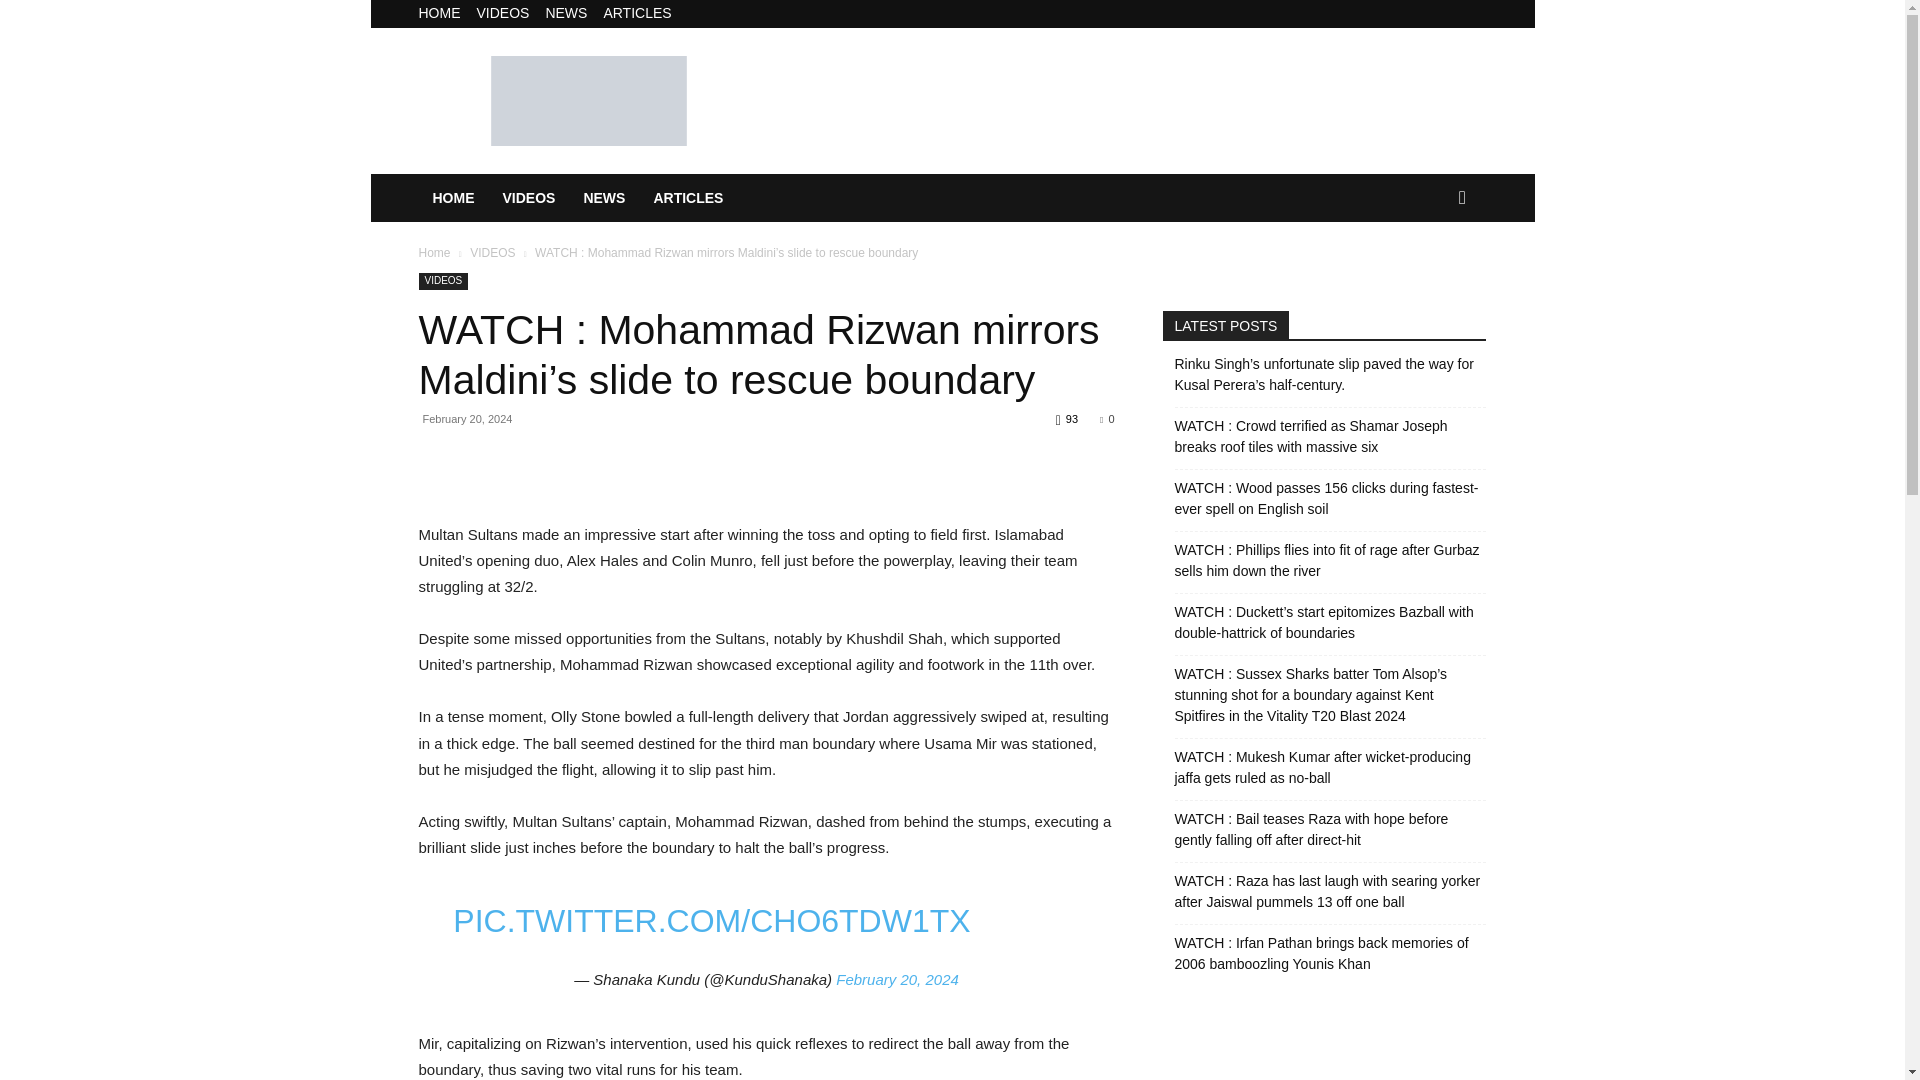  I want to click on View all posts in VIDEOS, so click(492, 253).